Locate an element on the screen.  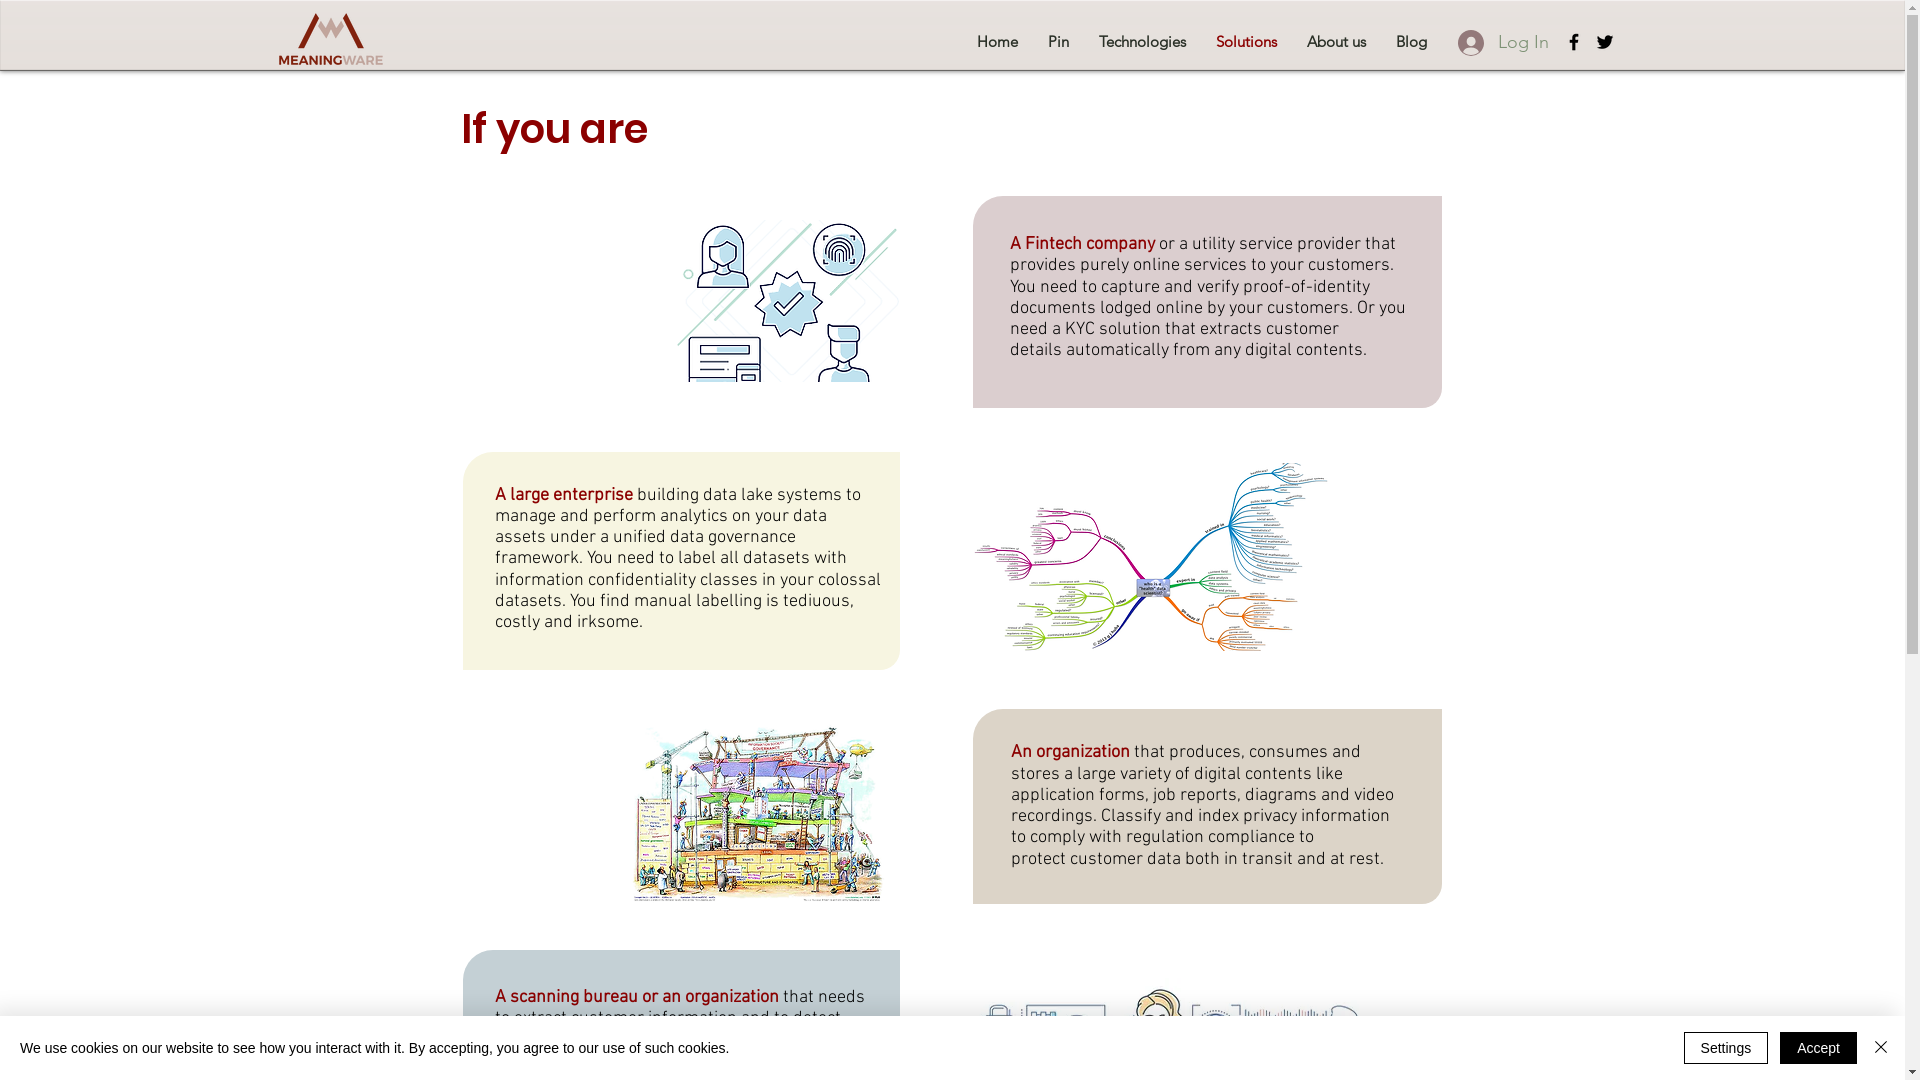
Home is located at coordinates (998, 42).